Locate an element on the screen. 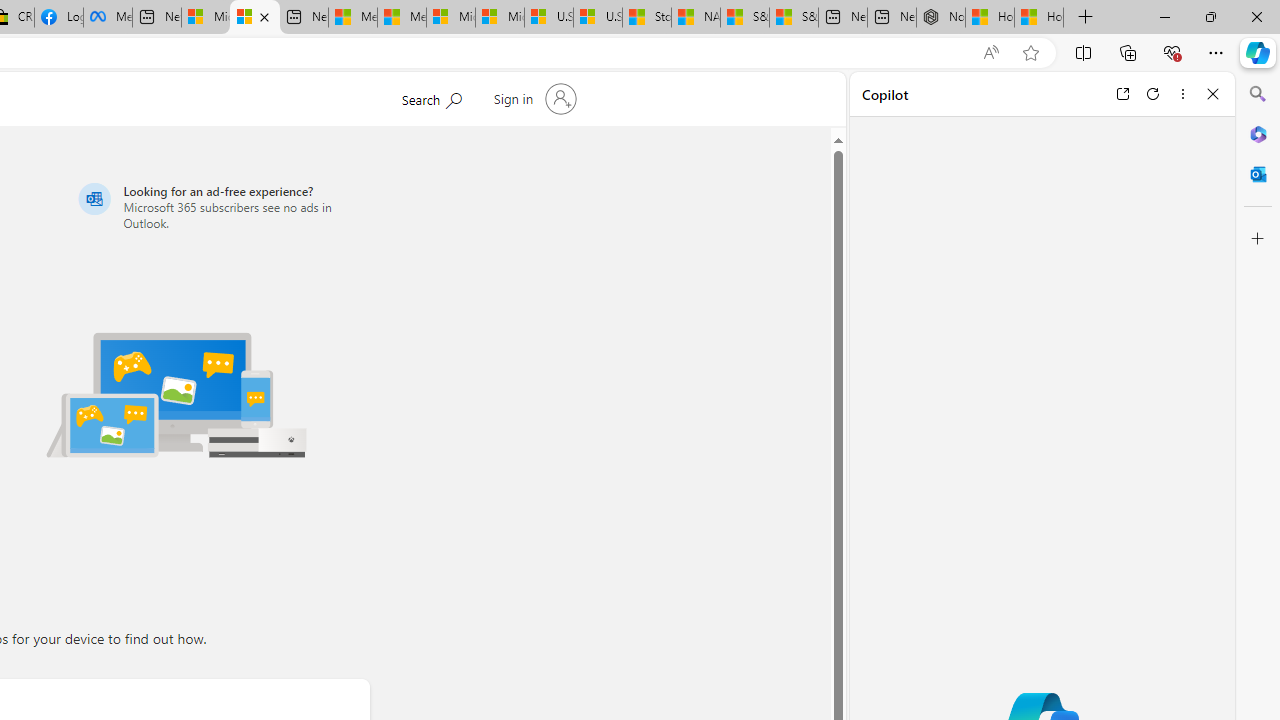  New Tab is located at coordinates (1086, 18).